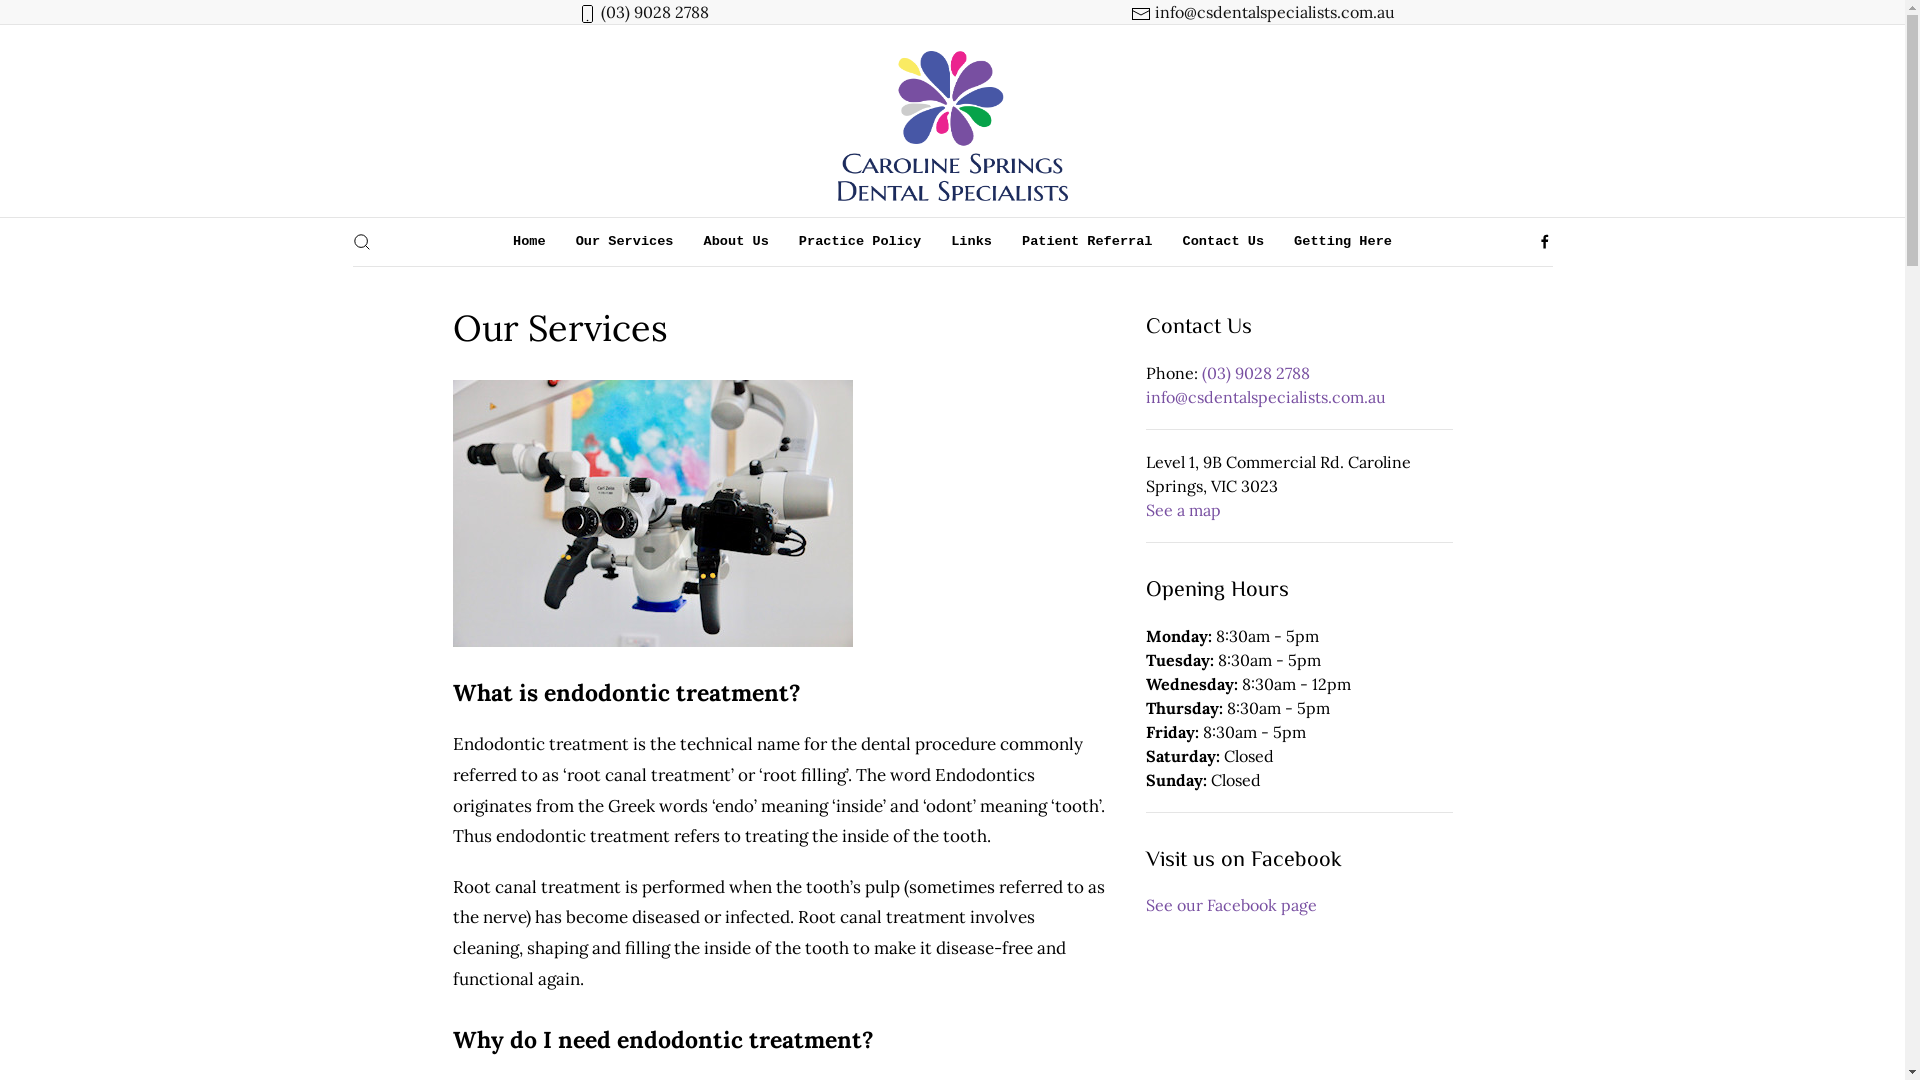 Image resolution: width=1920 pixels, height=1080 pixels. Describe the element at coordinates (625, 242) in the screenshot. I see `Our Services` at that location.